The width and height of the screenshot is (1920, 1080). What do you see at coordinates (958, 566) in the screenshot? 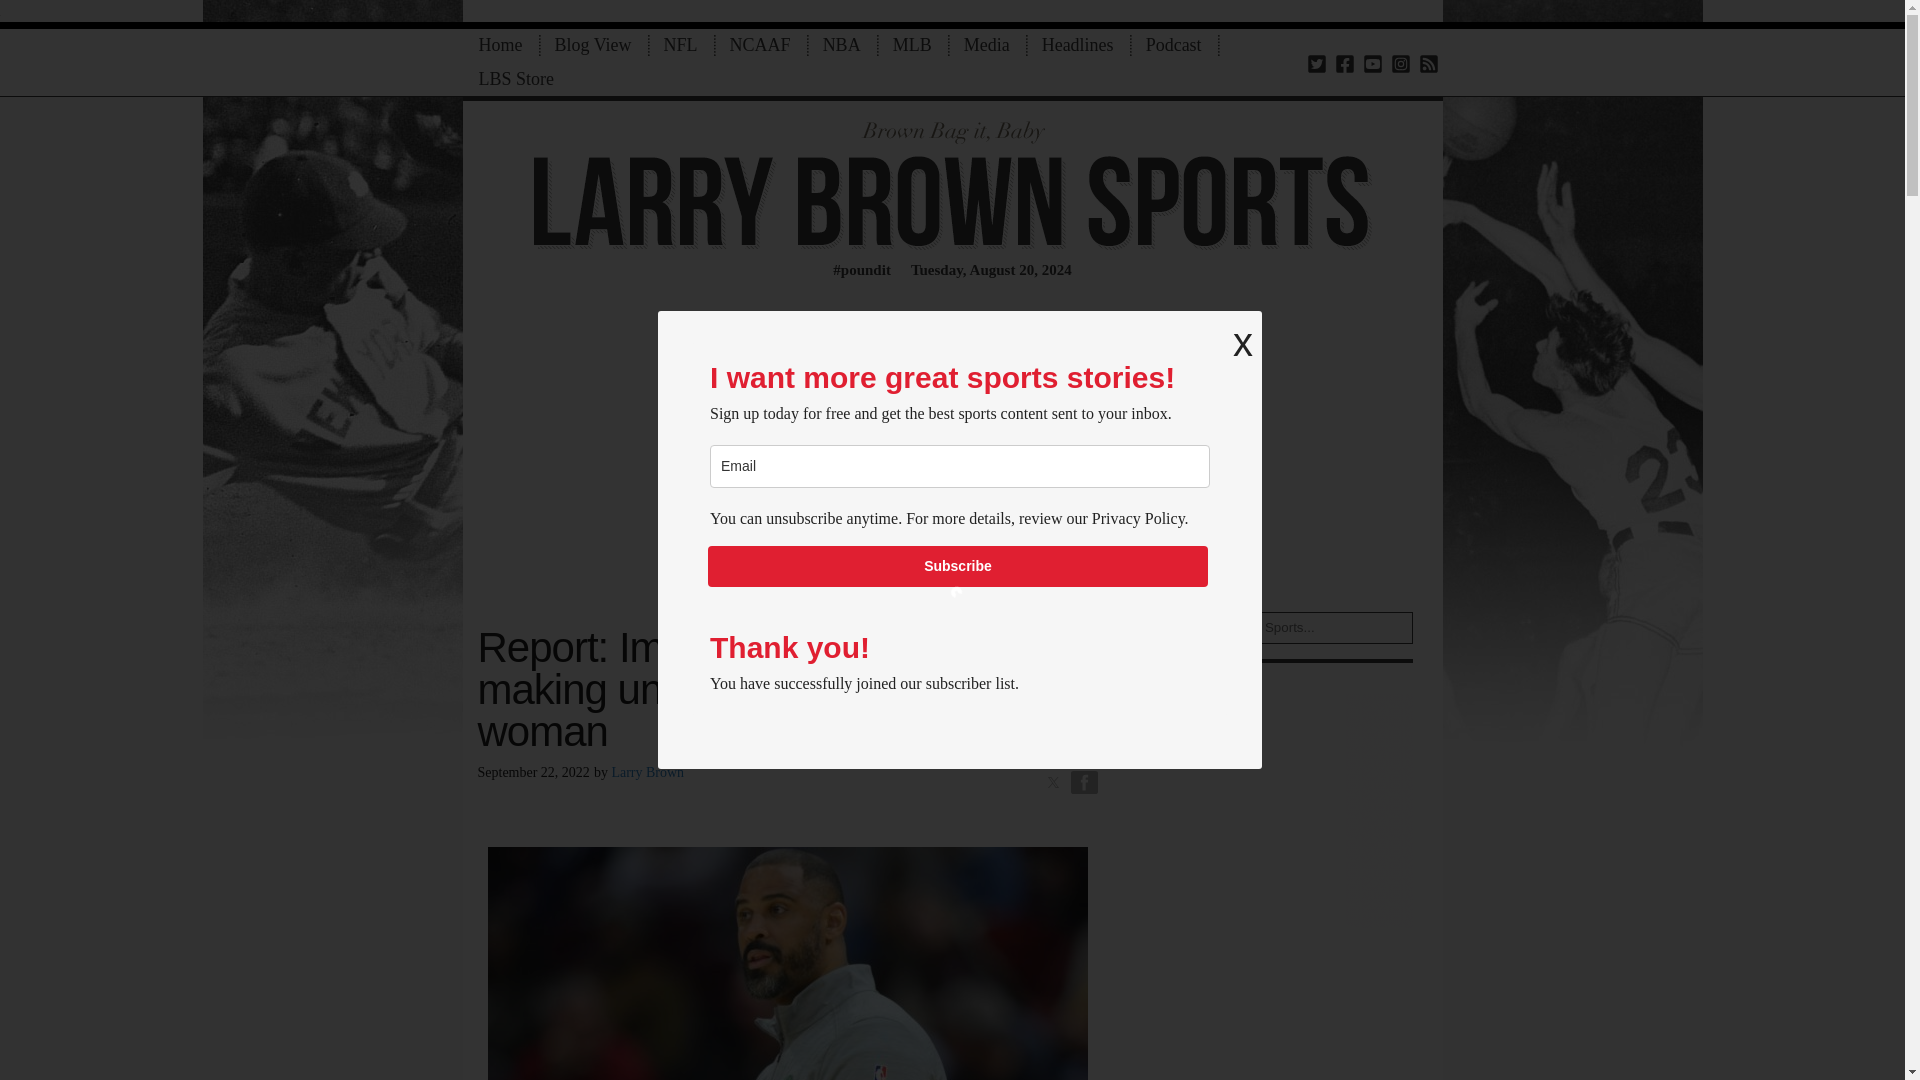
I see `Subscribe` at bounding box center [958, 566].